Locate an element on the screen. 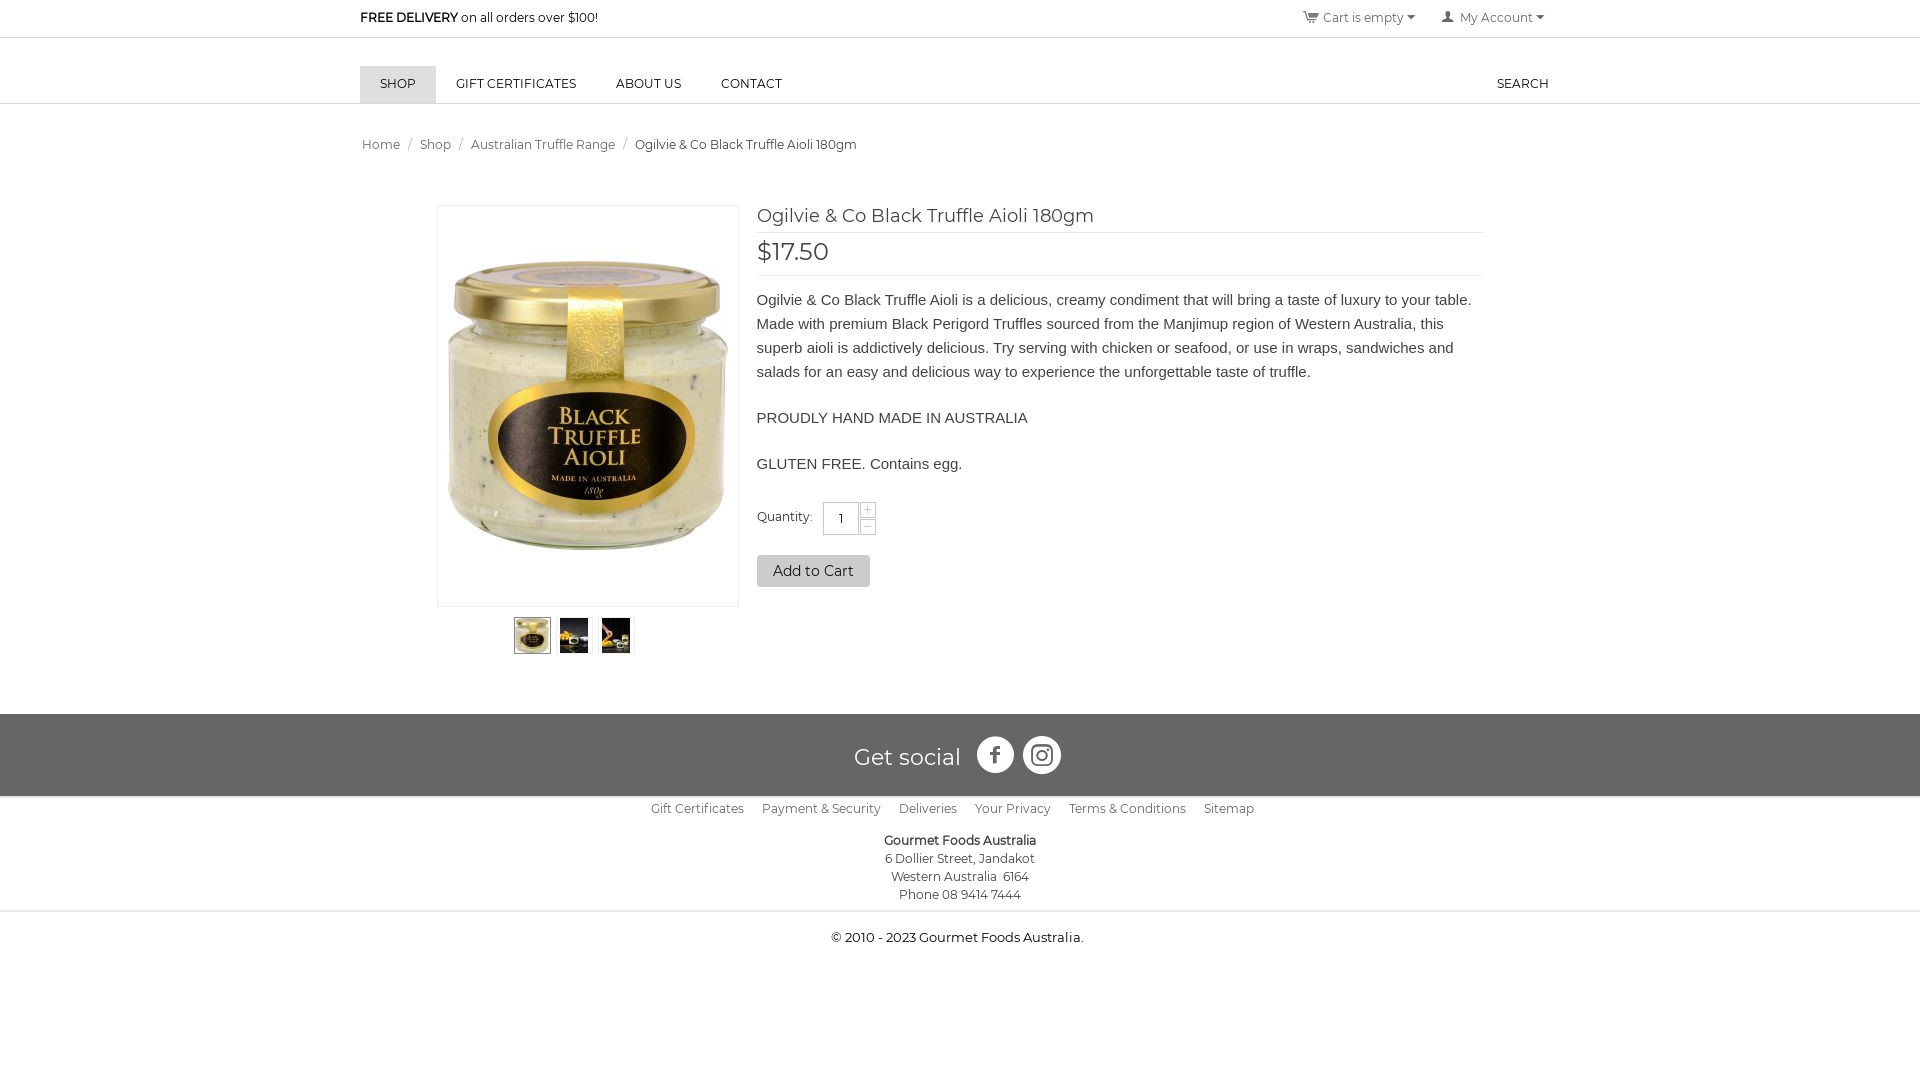  SHOP is located at coordinates (398, 84).